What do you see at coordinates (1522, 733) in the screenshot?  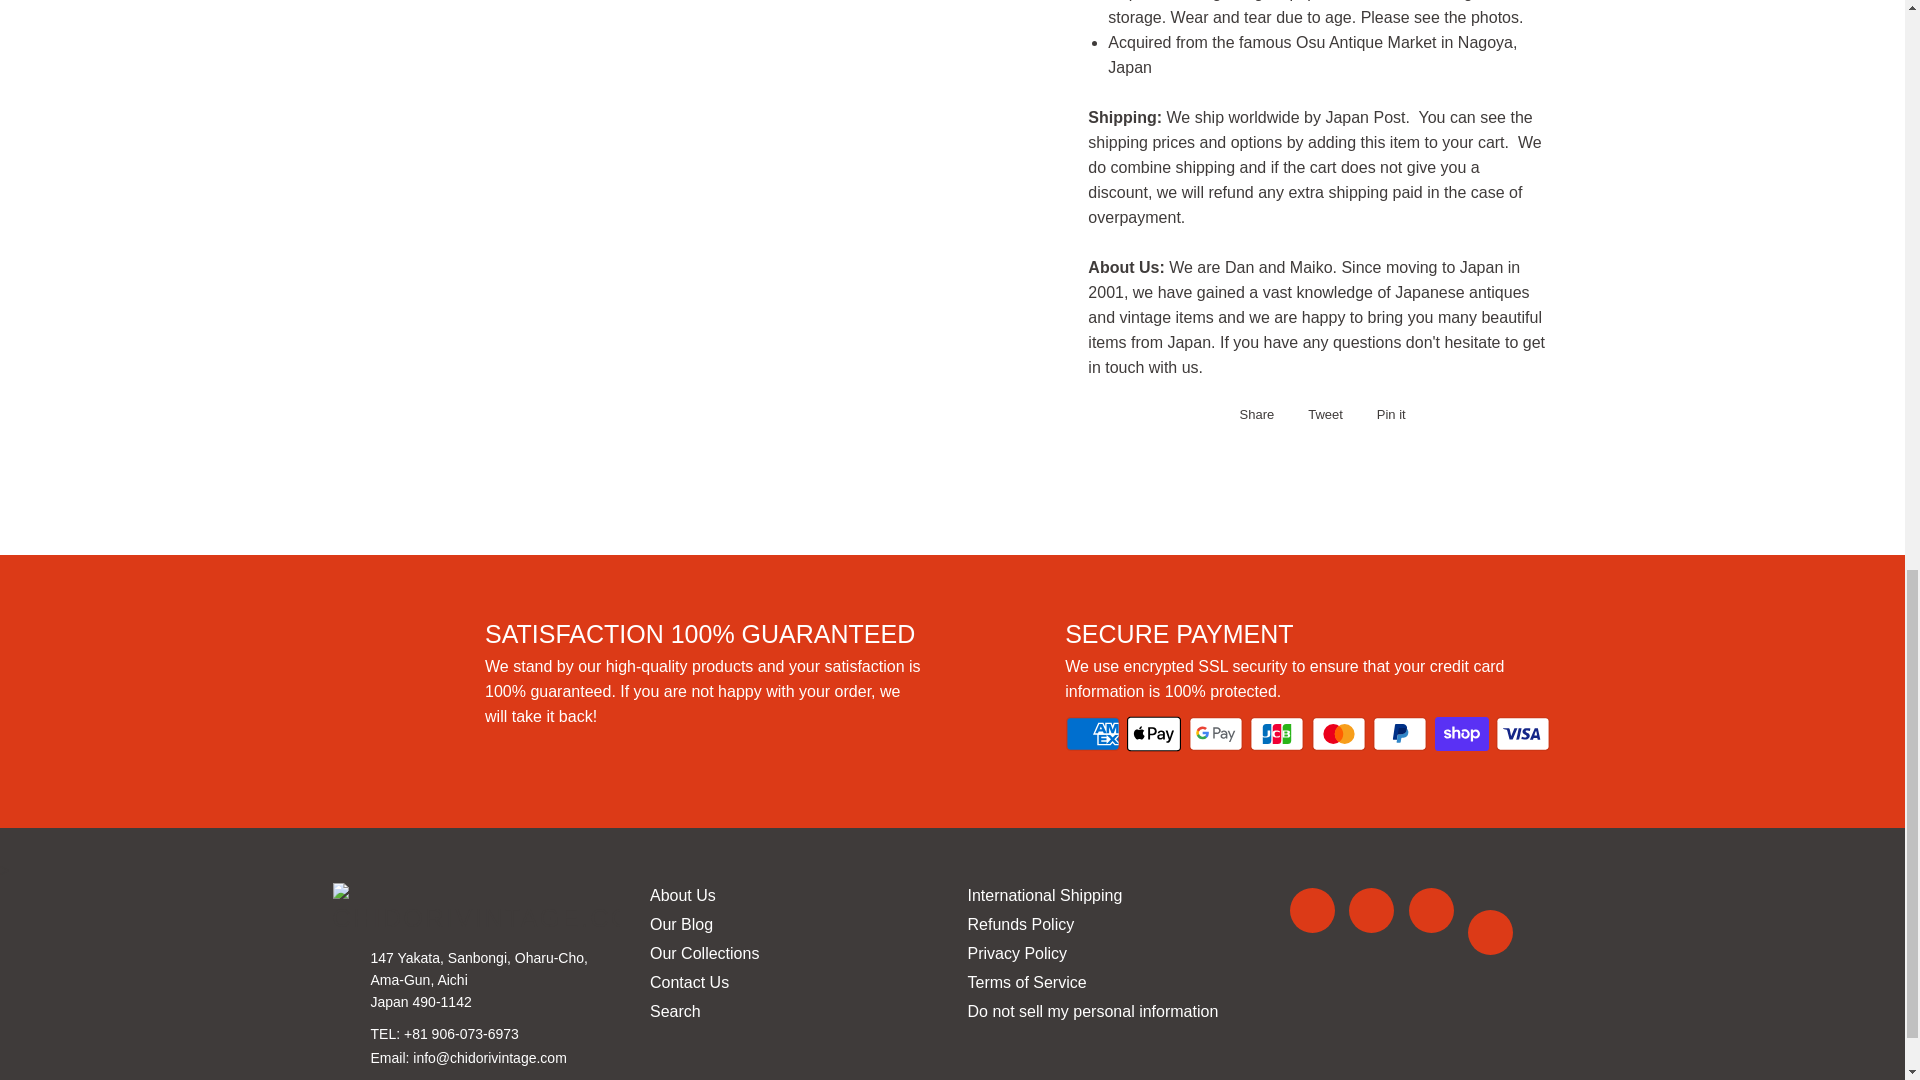 I see `Visa` at bounding box center [1522, 733].